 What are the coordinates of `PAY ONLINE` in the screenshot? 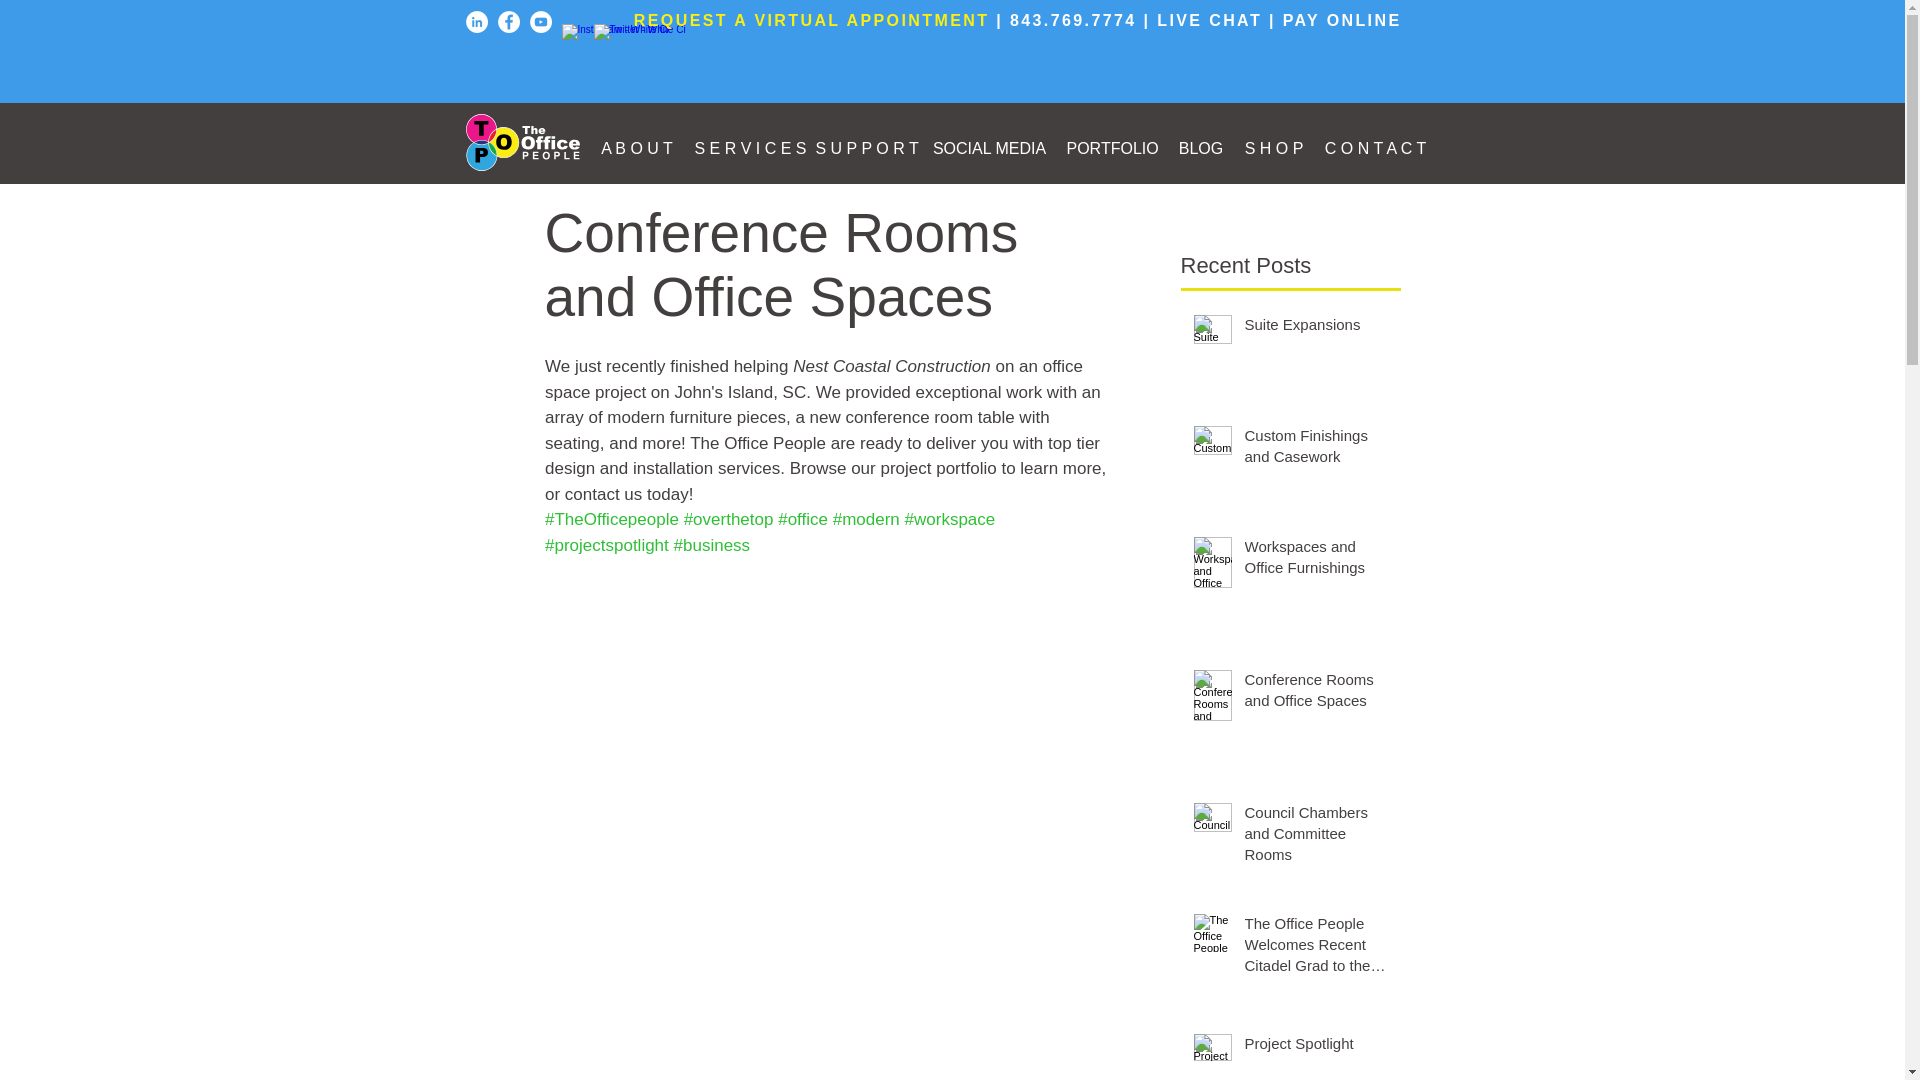 It's located at (1342, 20).